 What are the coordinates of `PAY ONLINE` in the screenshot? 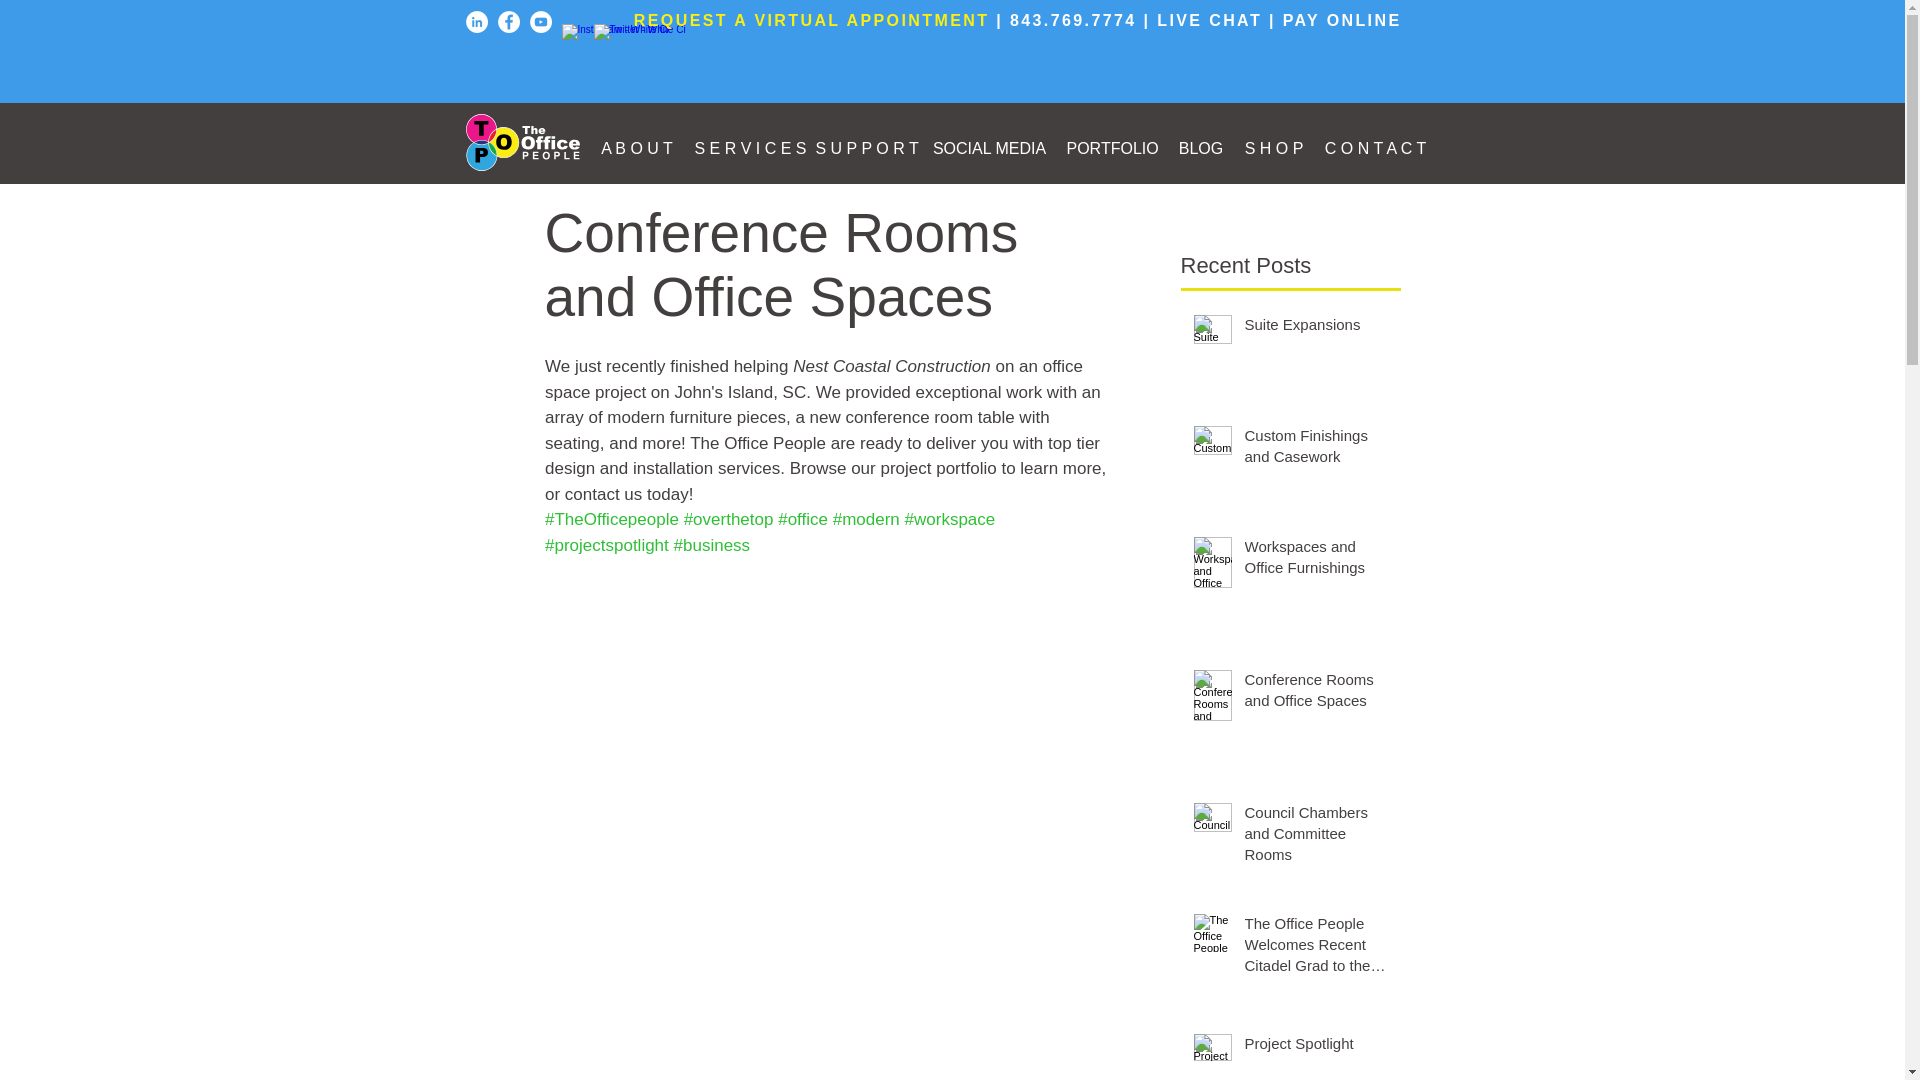 It's located at (1342, 20).